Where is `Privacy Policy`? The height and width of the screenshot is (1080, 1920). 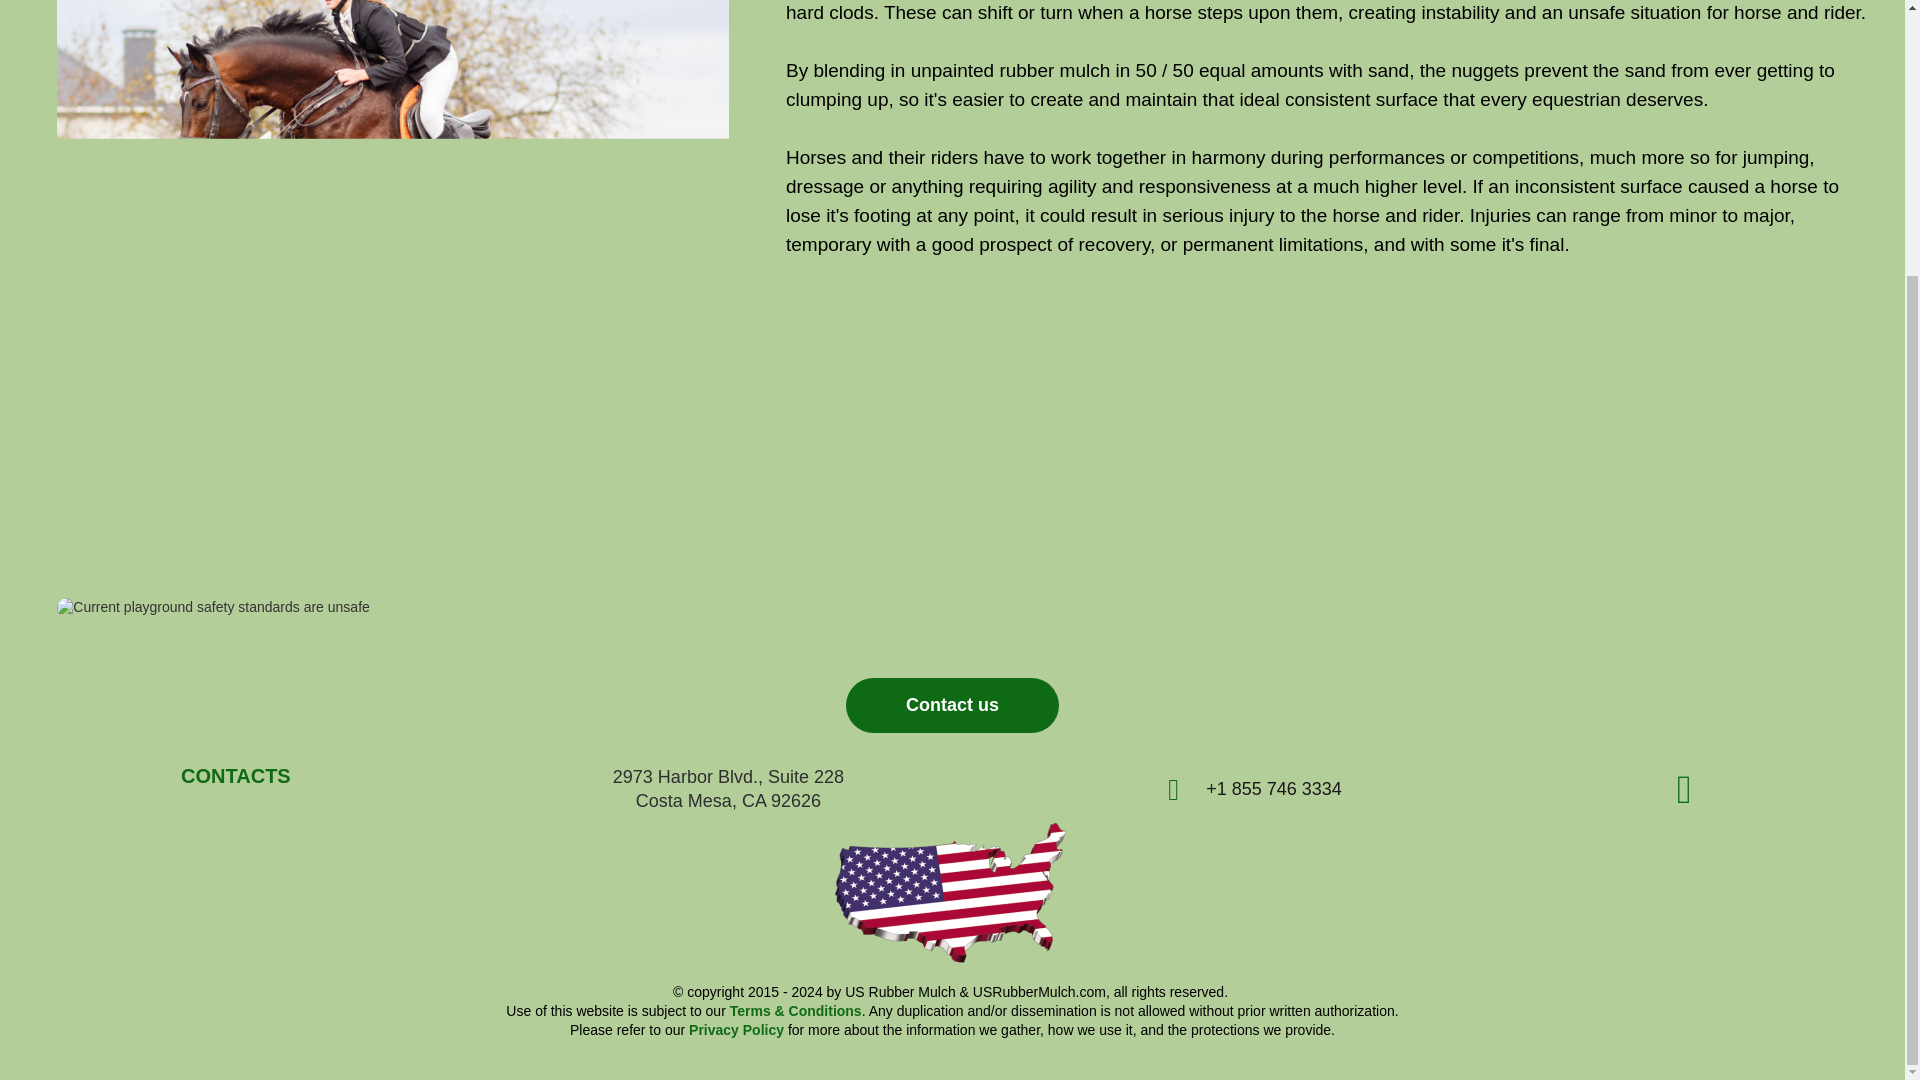 Privacy Policy is located at coordinates (736, 1029).